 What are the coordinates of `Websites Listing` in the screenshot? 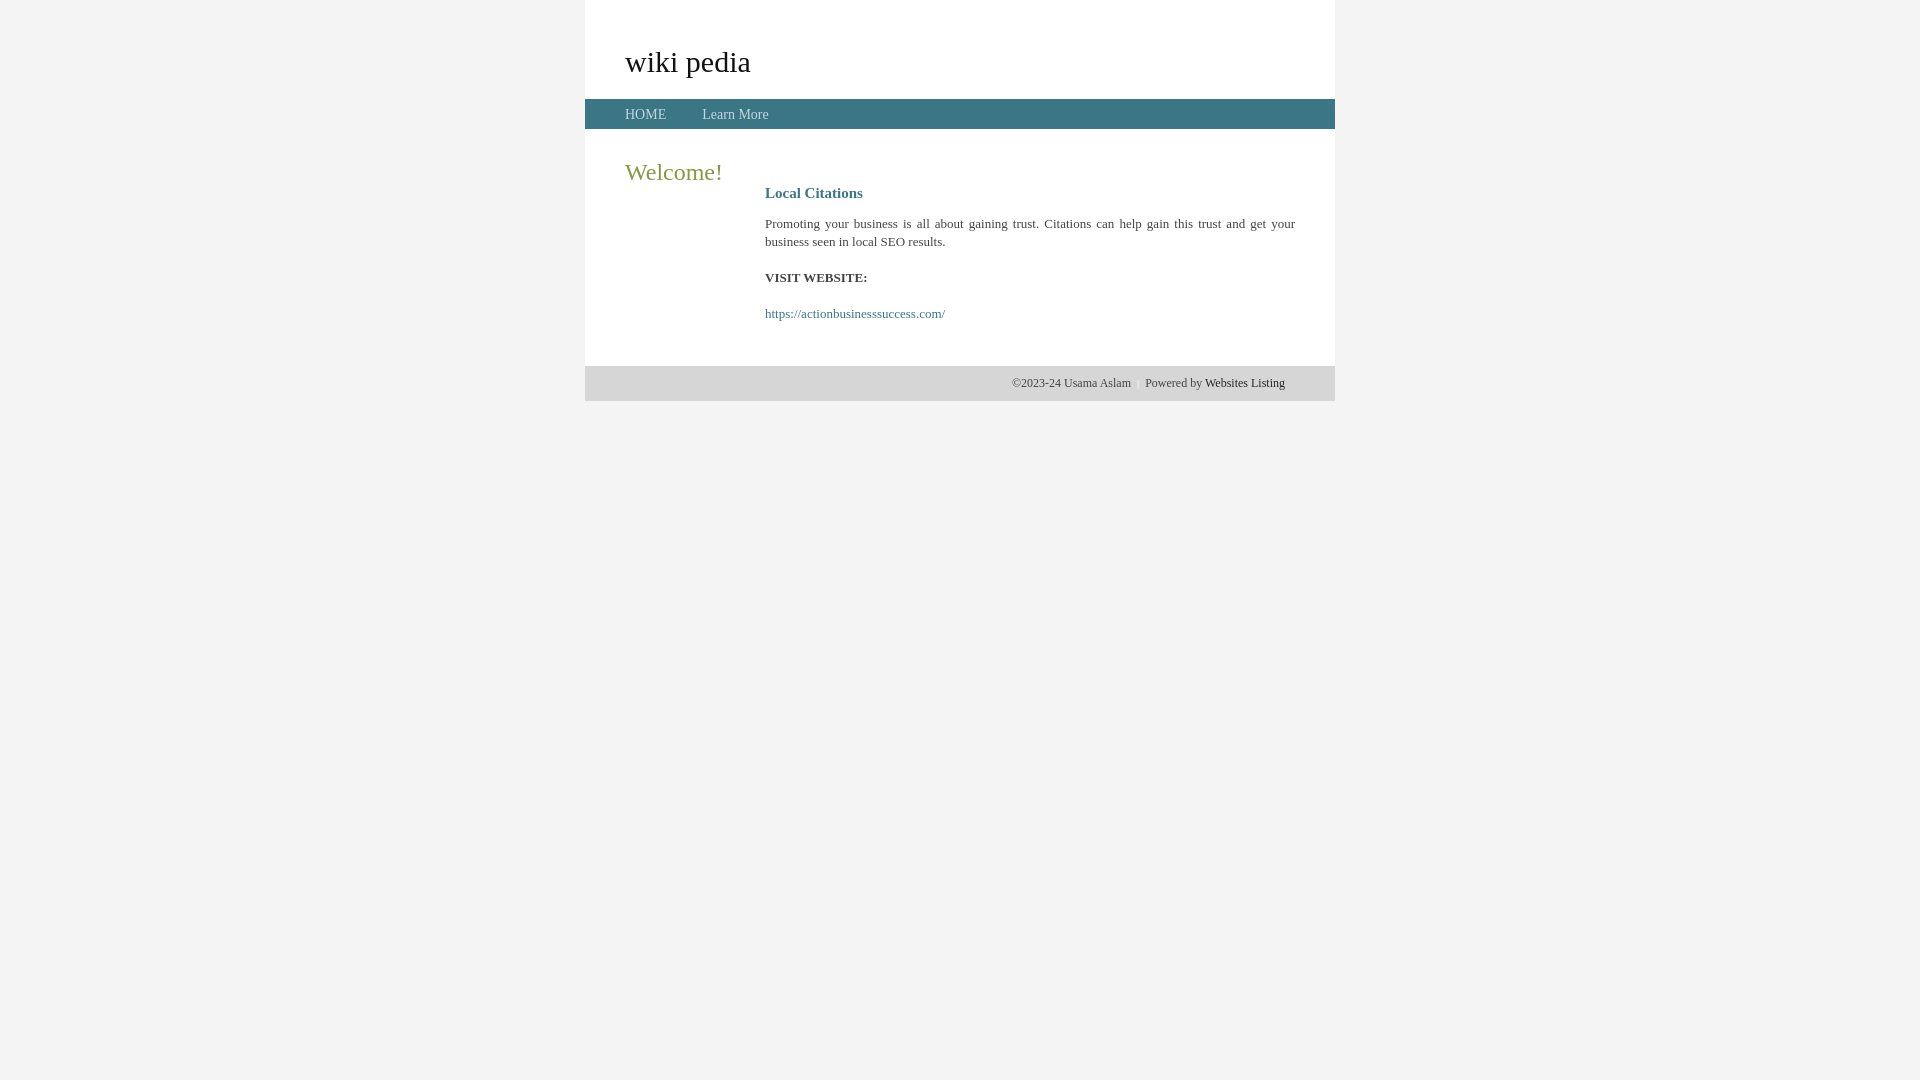 It's located at (1245, 383).